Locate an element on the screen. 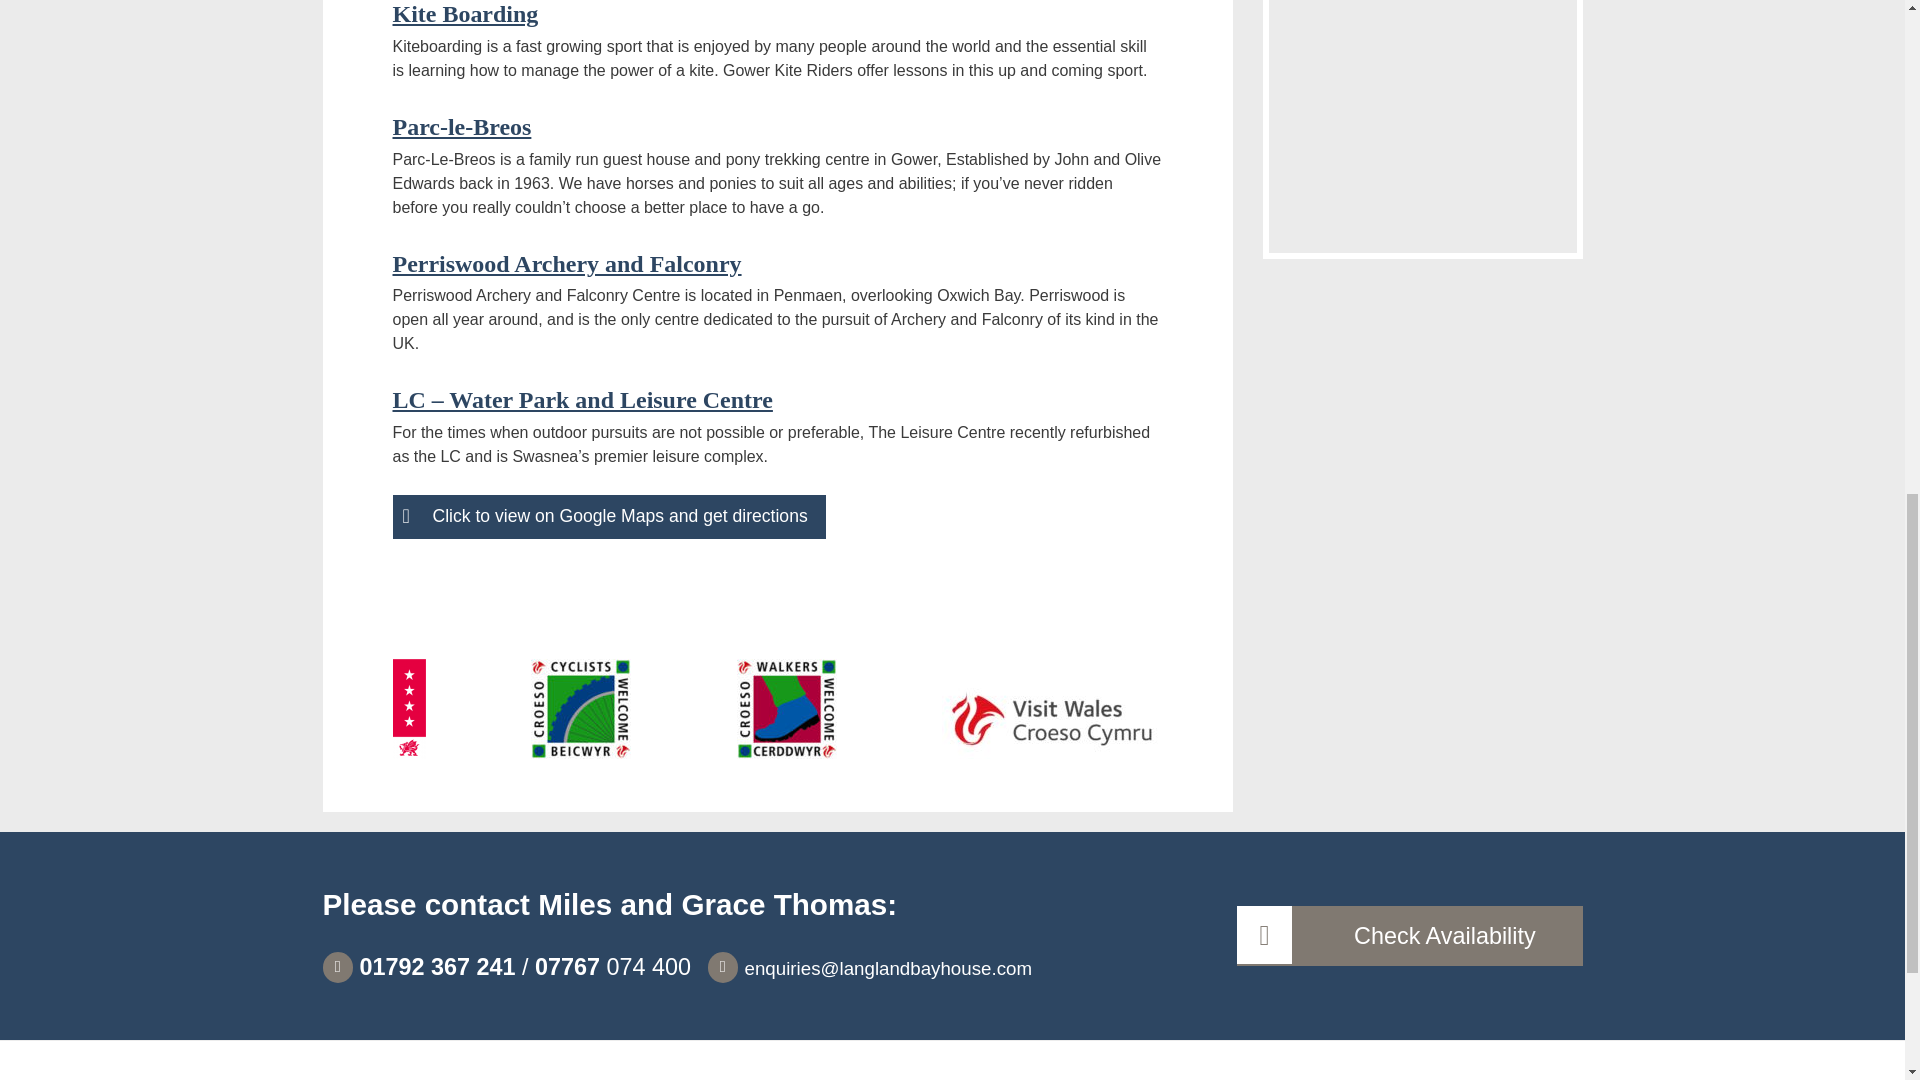 The image size is (1920, 1080). The LC2 Swansea is located at coordinates (581, 399).